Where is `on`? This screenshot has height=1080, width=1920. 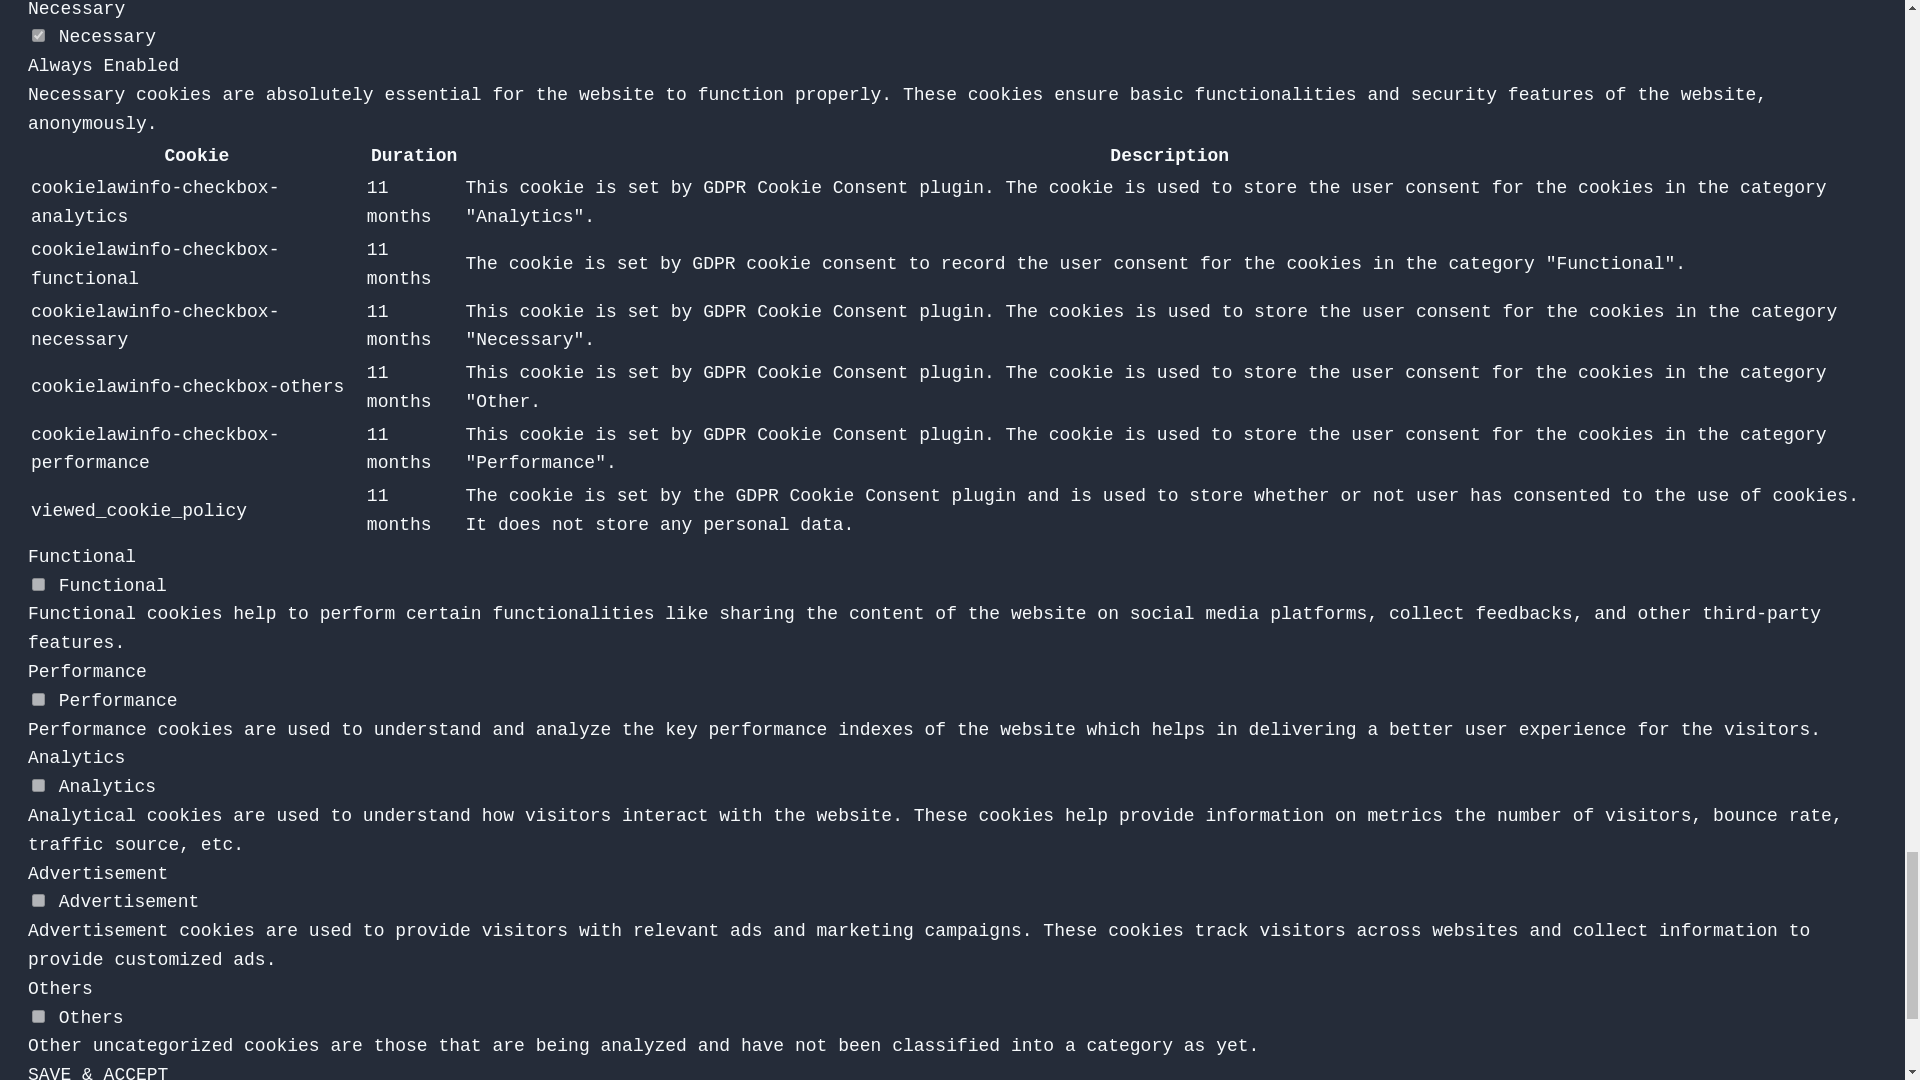
on is located at coordinates (38, 584).